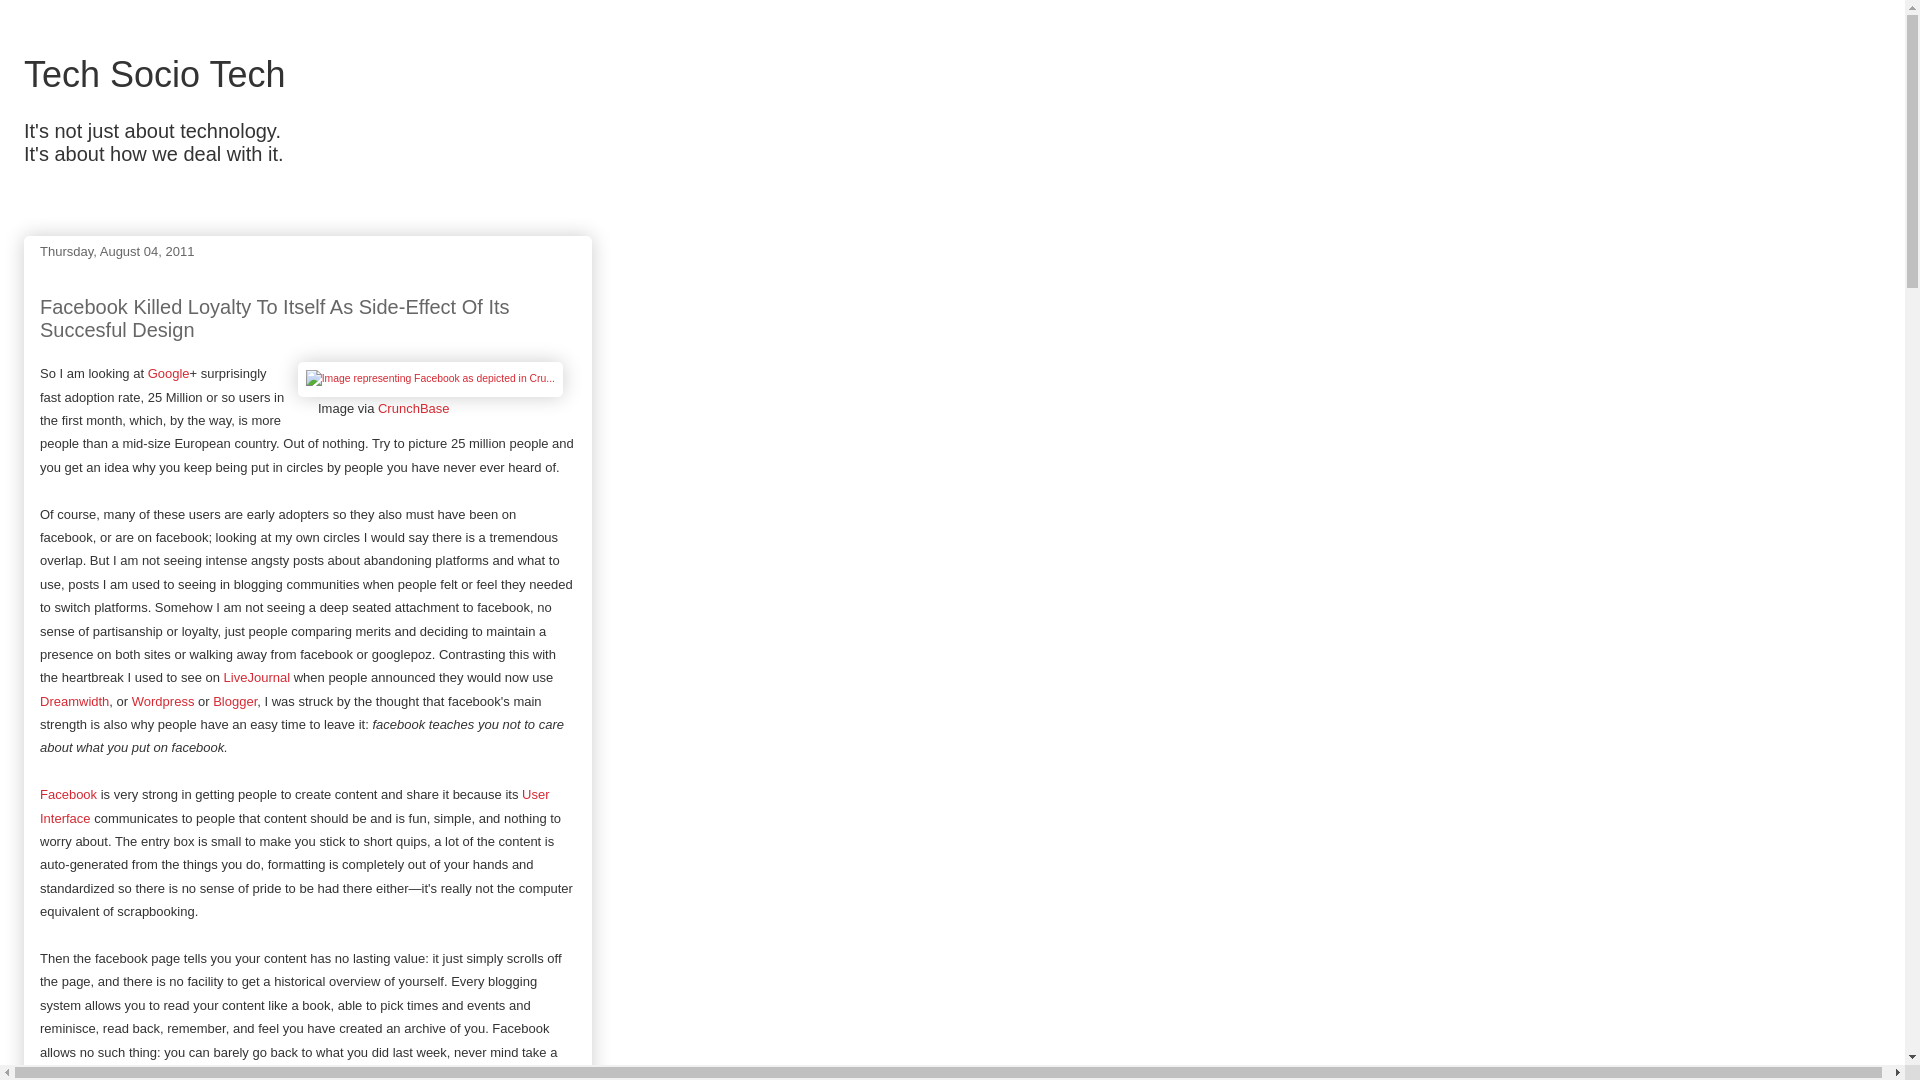 This screenshot has height=1080, width=1920. What do you see at coordinates (294, 806) in the screenshot?
I see `User interface` at bounding box center [294, 806].